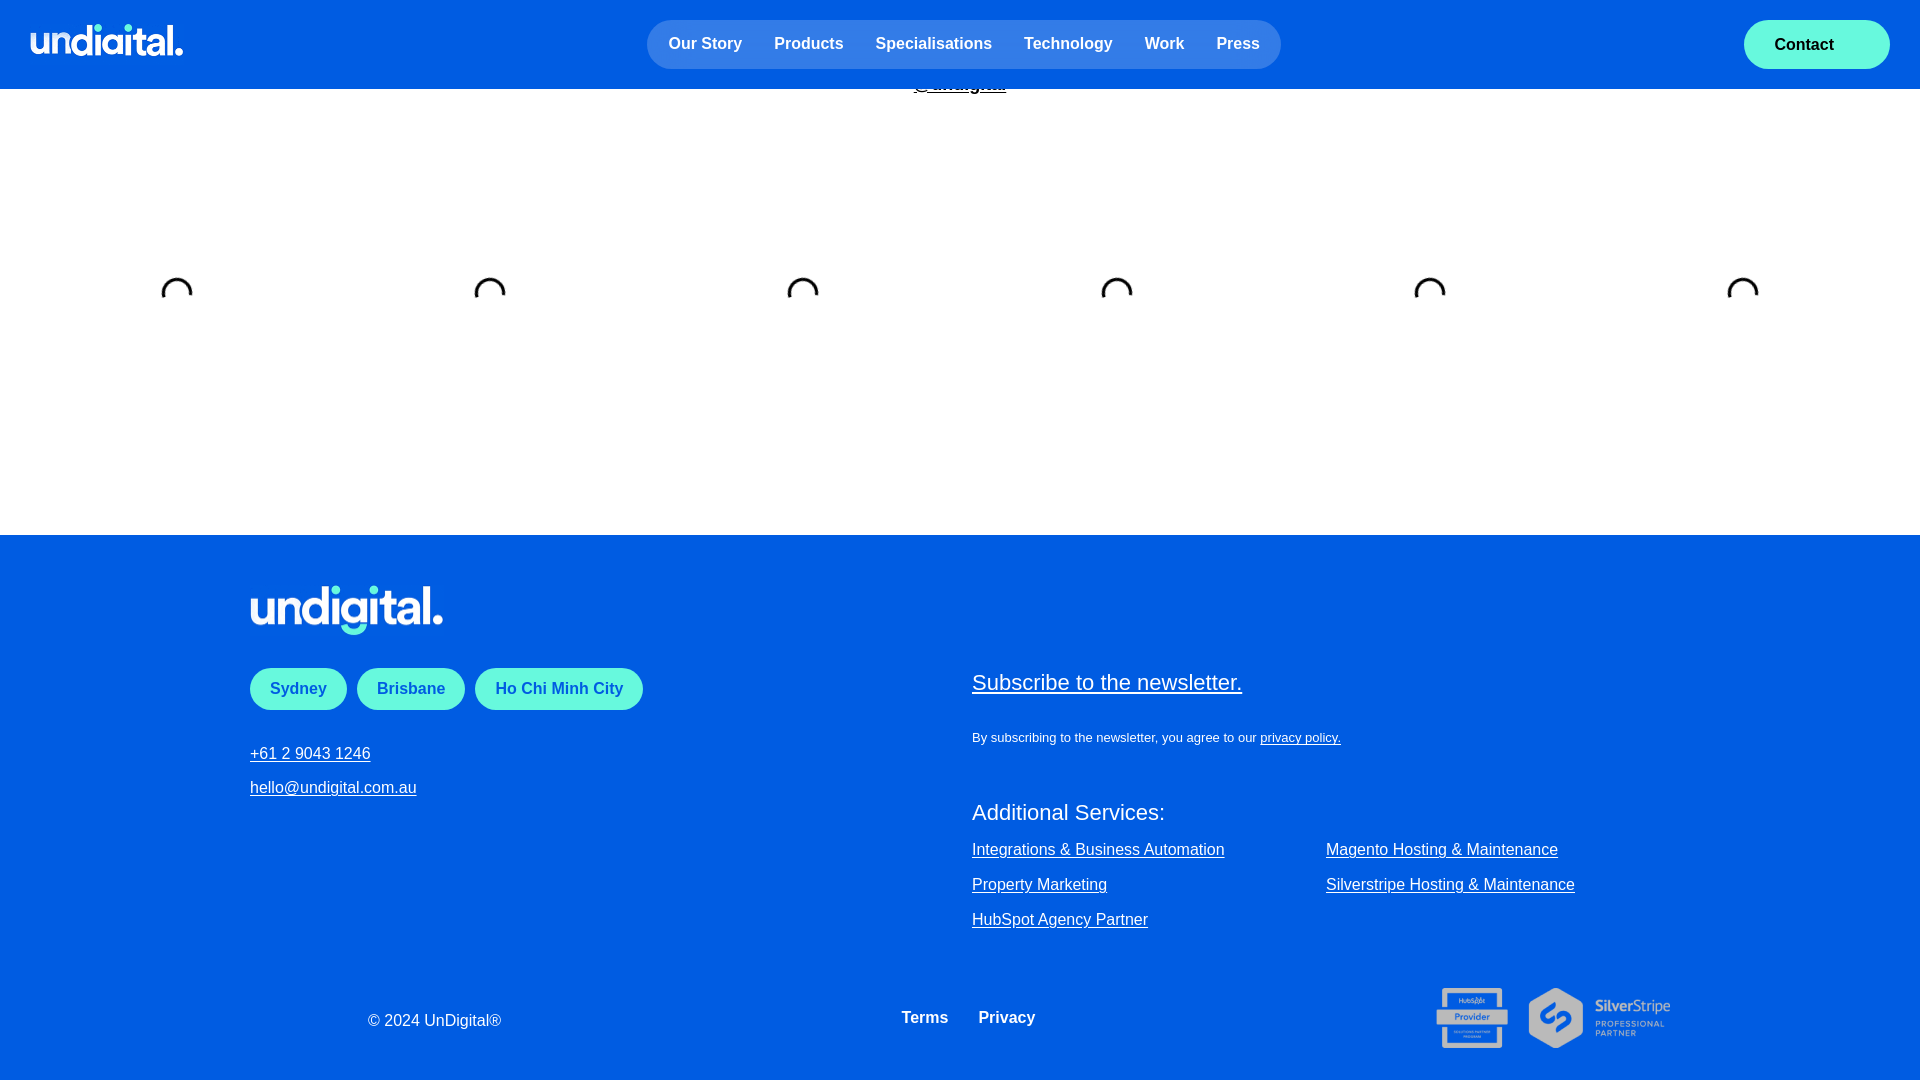 Image resolution: width=1920 pixels, height=1080 pixels. Describe the element at coordinates (410, 688) in the screenshot. I see `Brisbane` at that location.